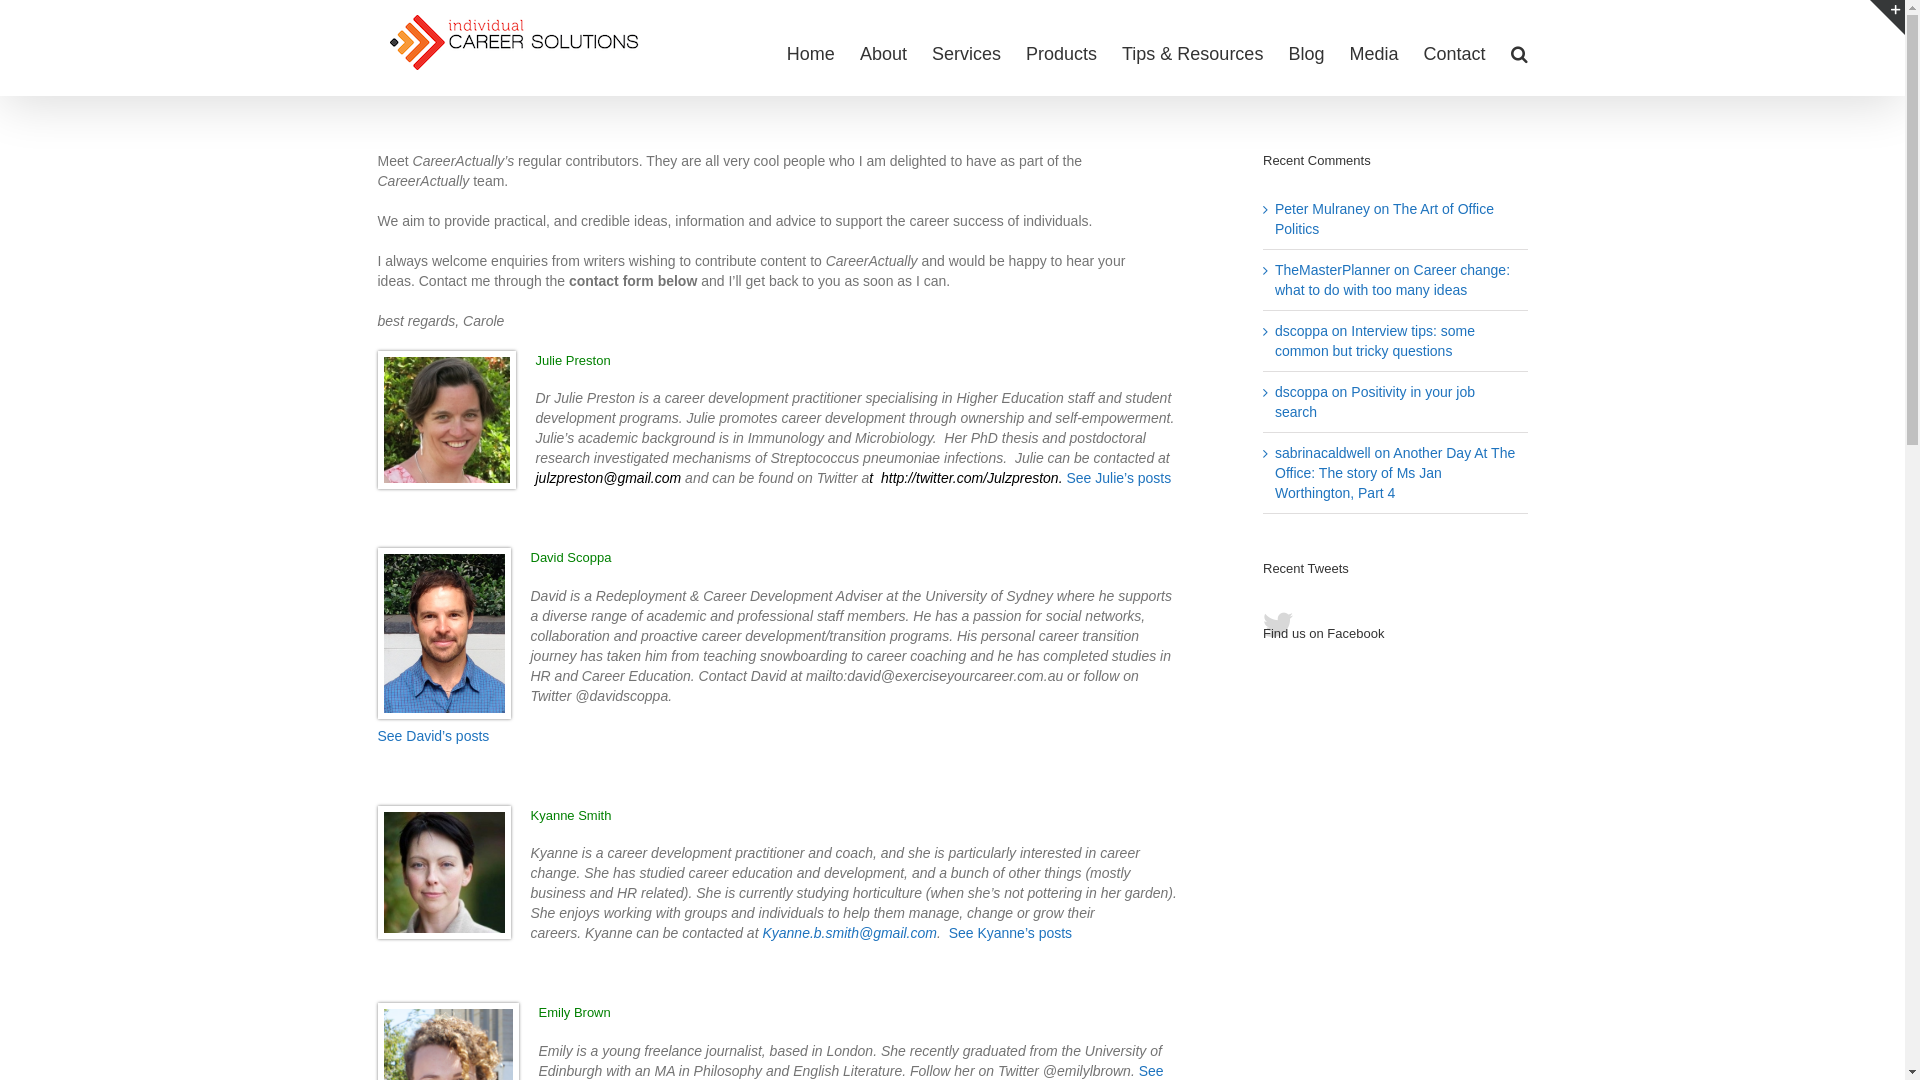 The image size is (1920, 1080). Describe the element at coordinates (570, 816) in the screenshot. I see `Kyanne Smith` at that location.